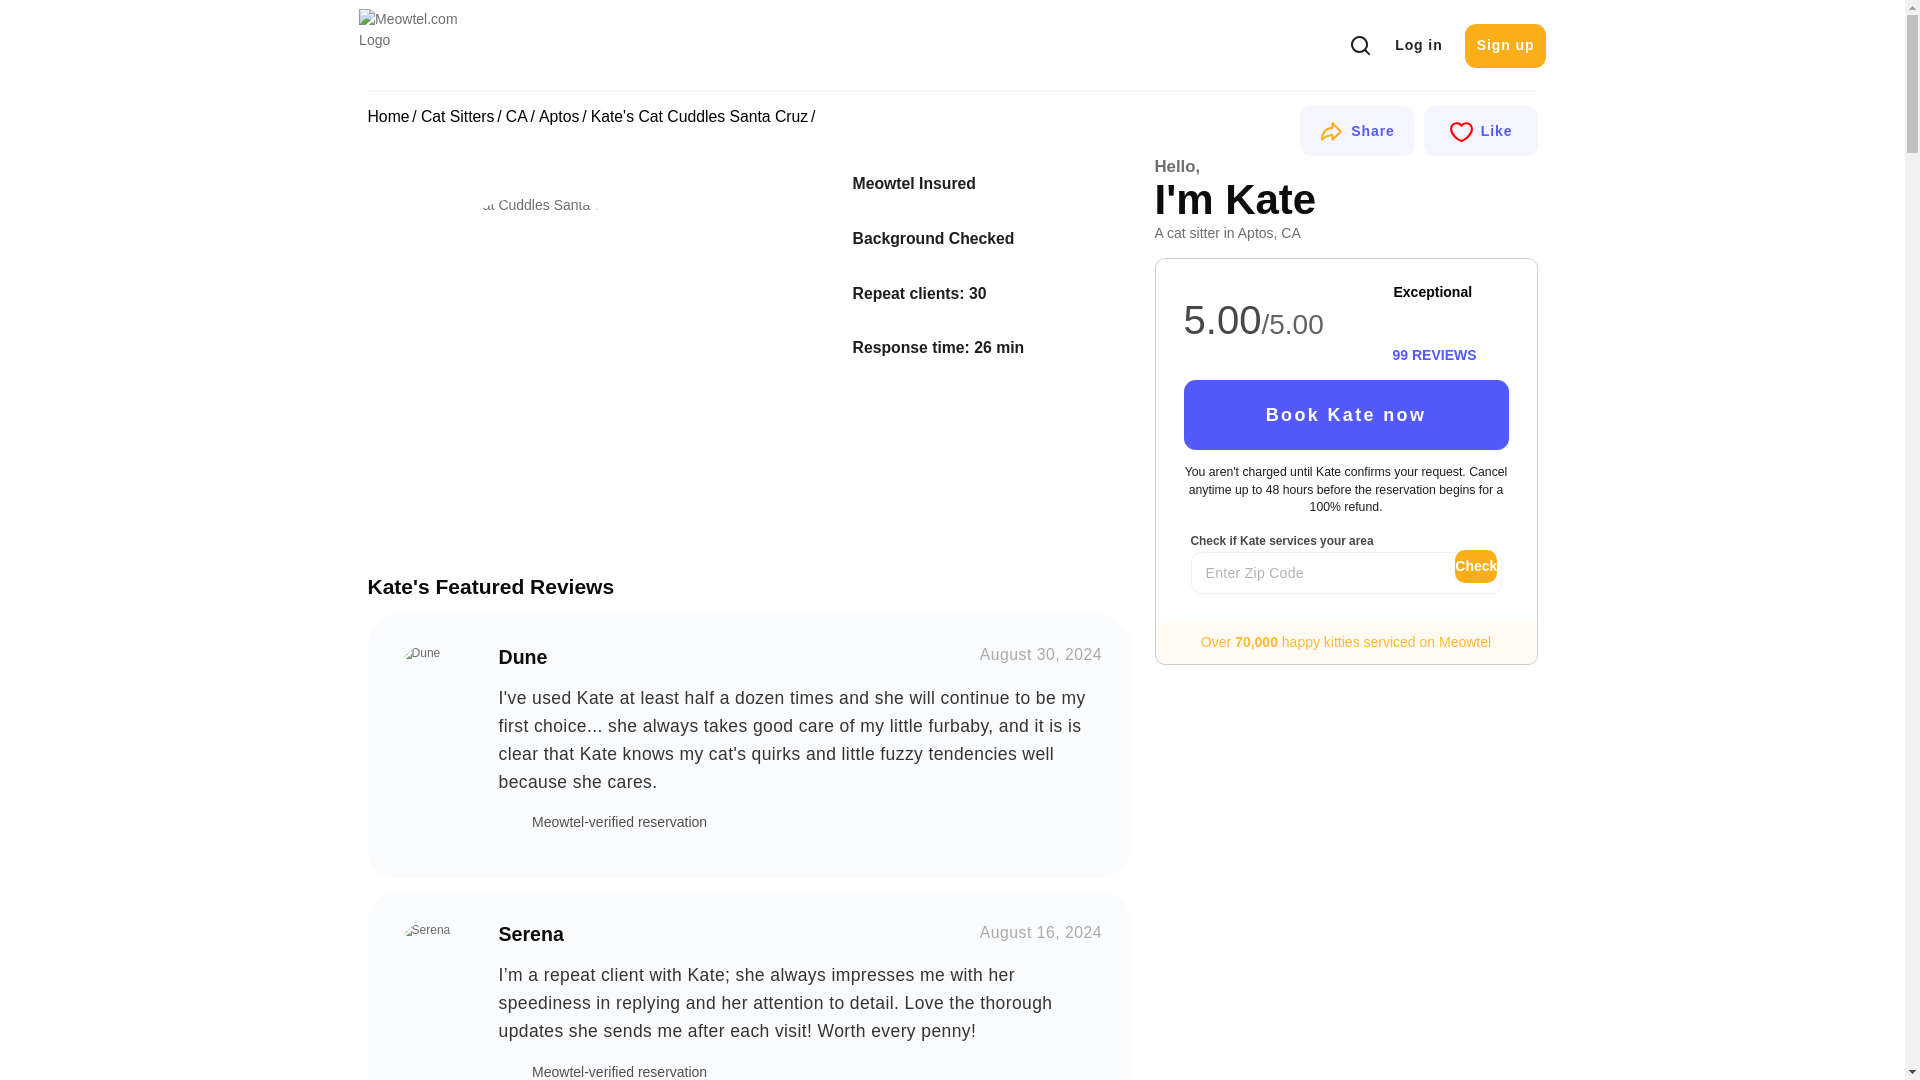  What do you see at coordinates (458, 116) in the screenshot?
I see `Cat Sitters` at bounding box center [458, 116].